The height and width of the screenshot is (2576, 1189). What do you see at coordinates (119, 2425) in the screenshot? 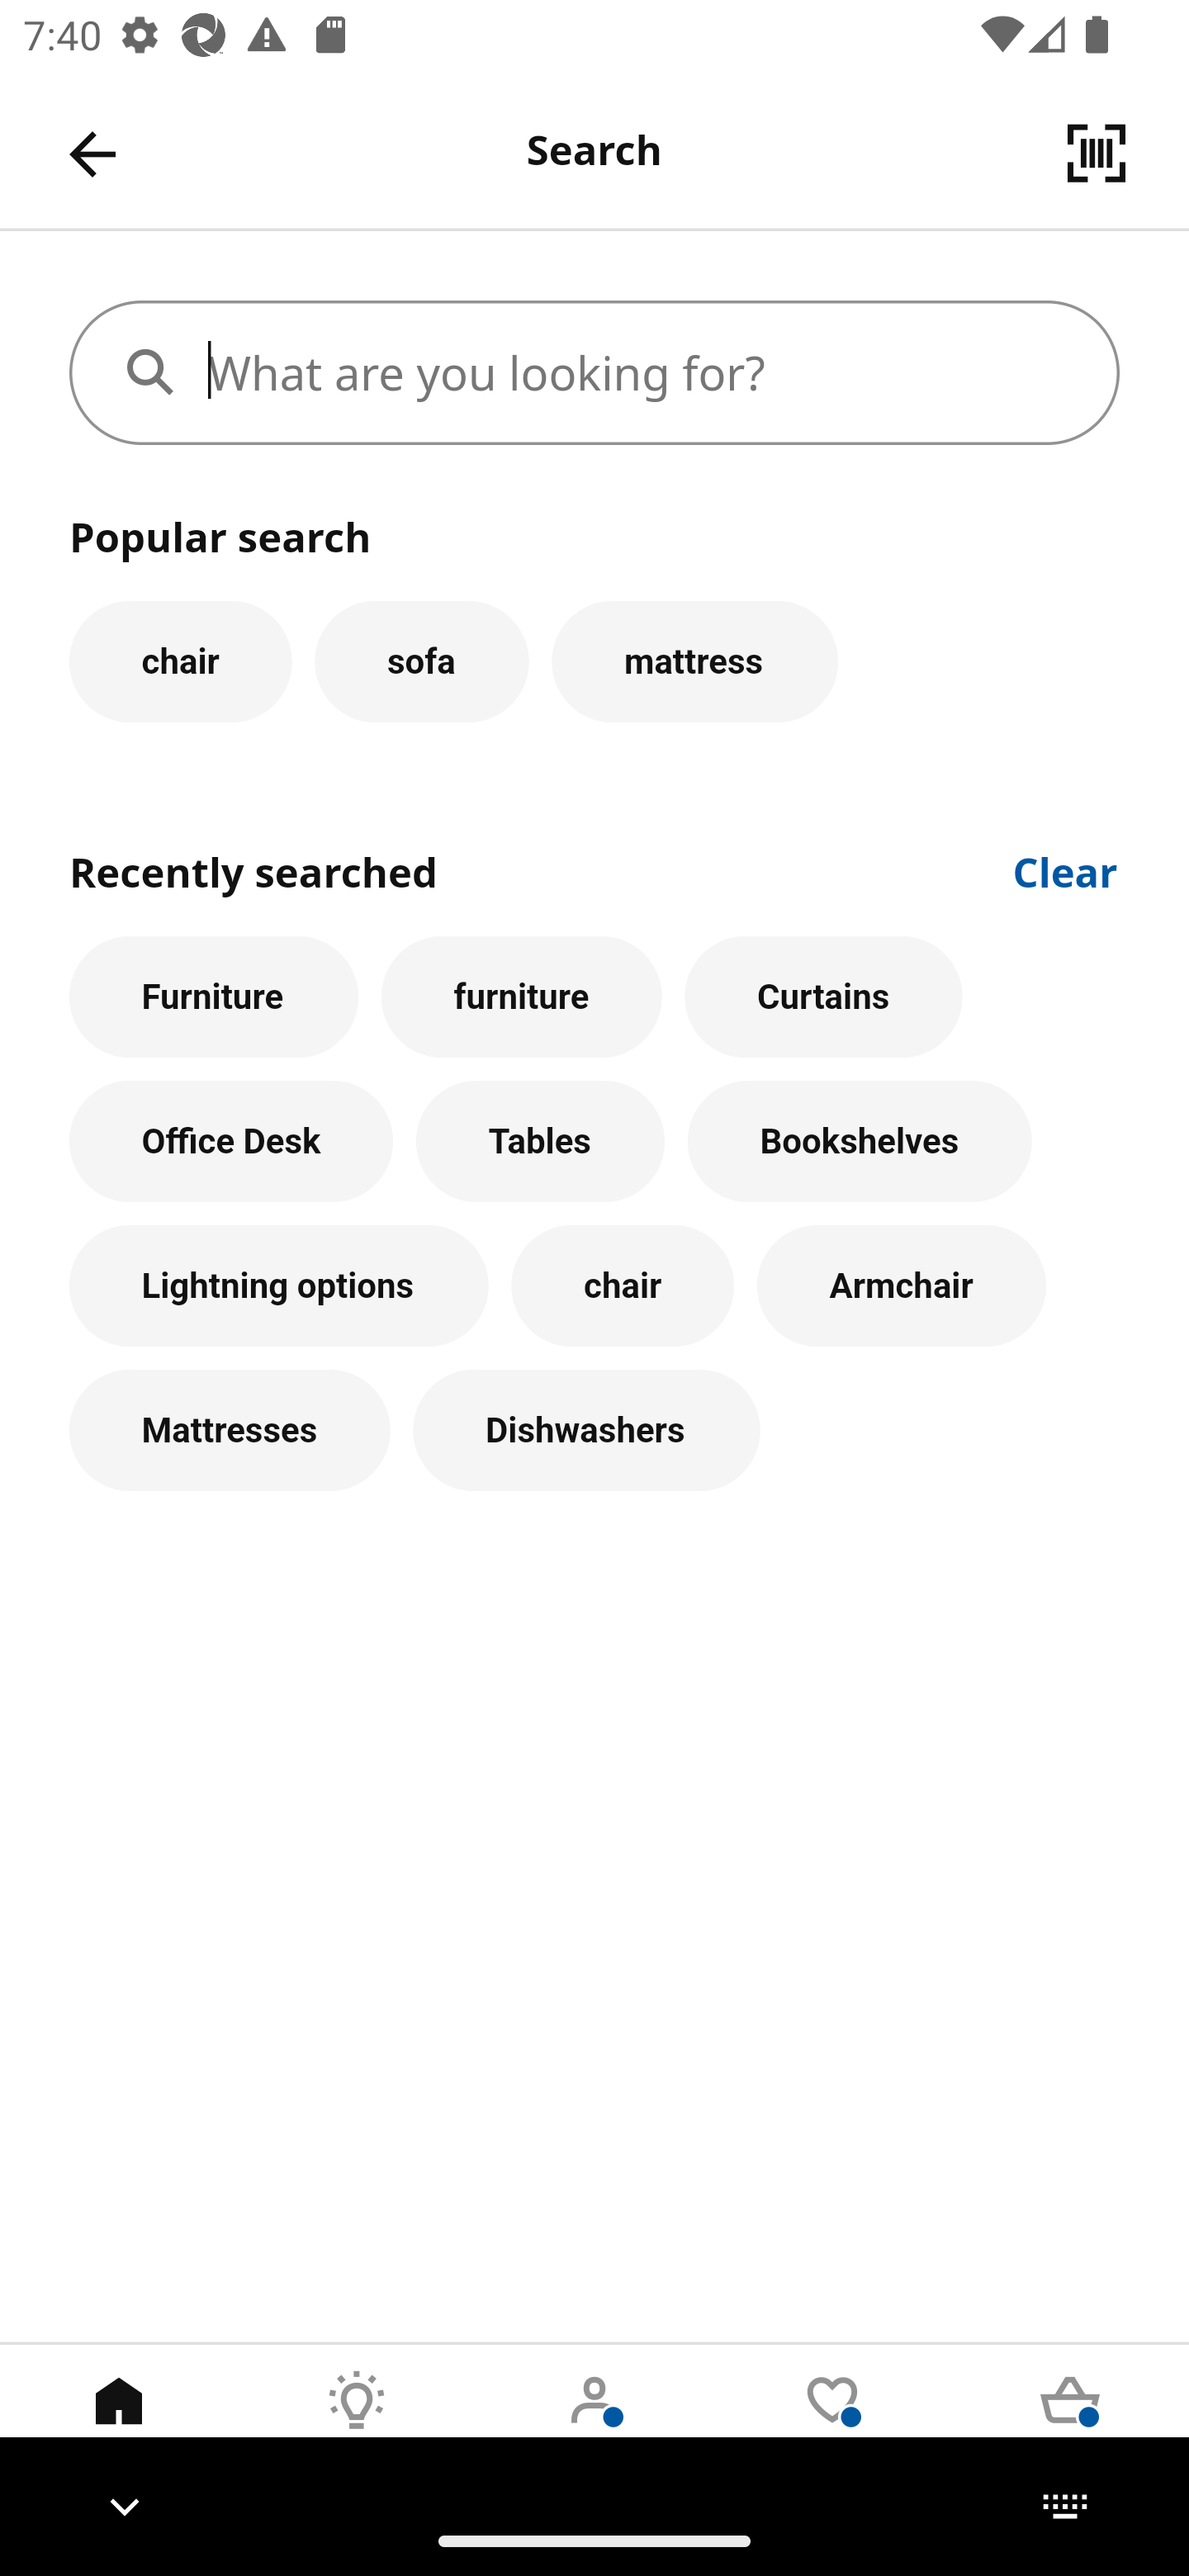
I see `Home
Tab 1 of 5` at bounding box center [119, 2425].